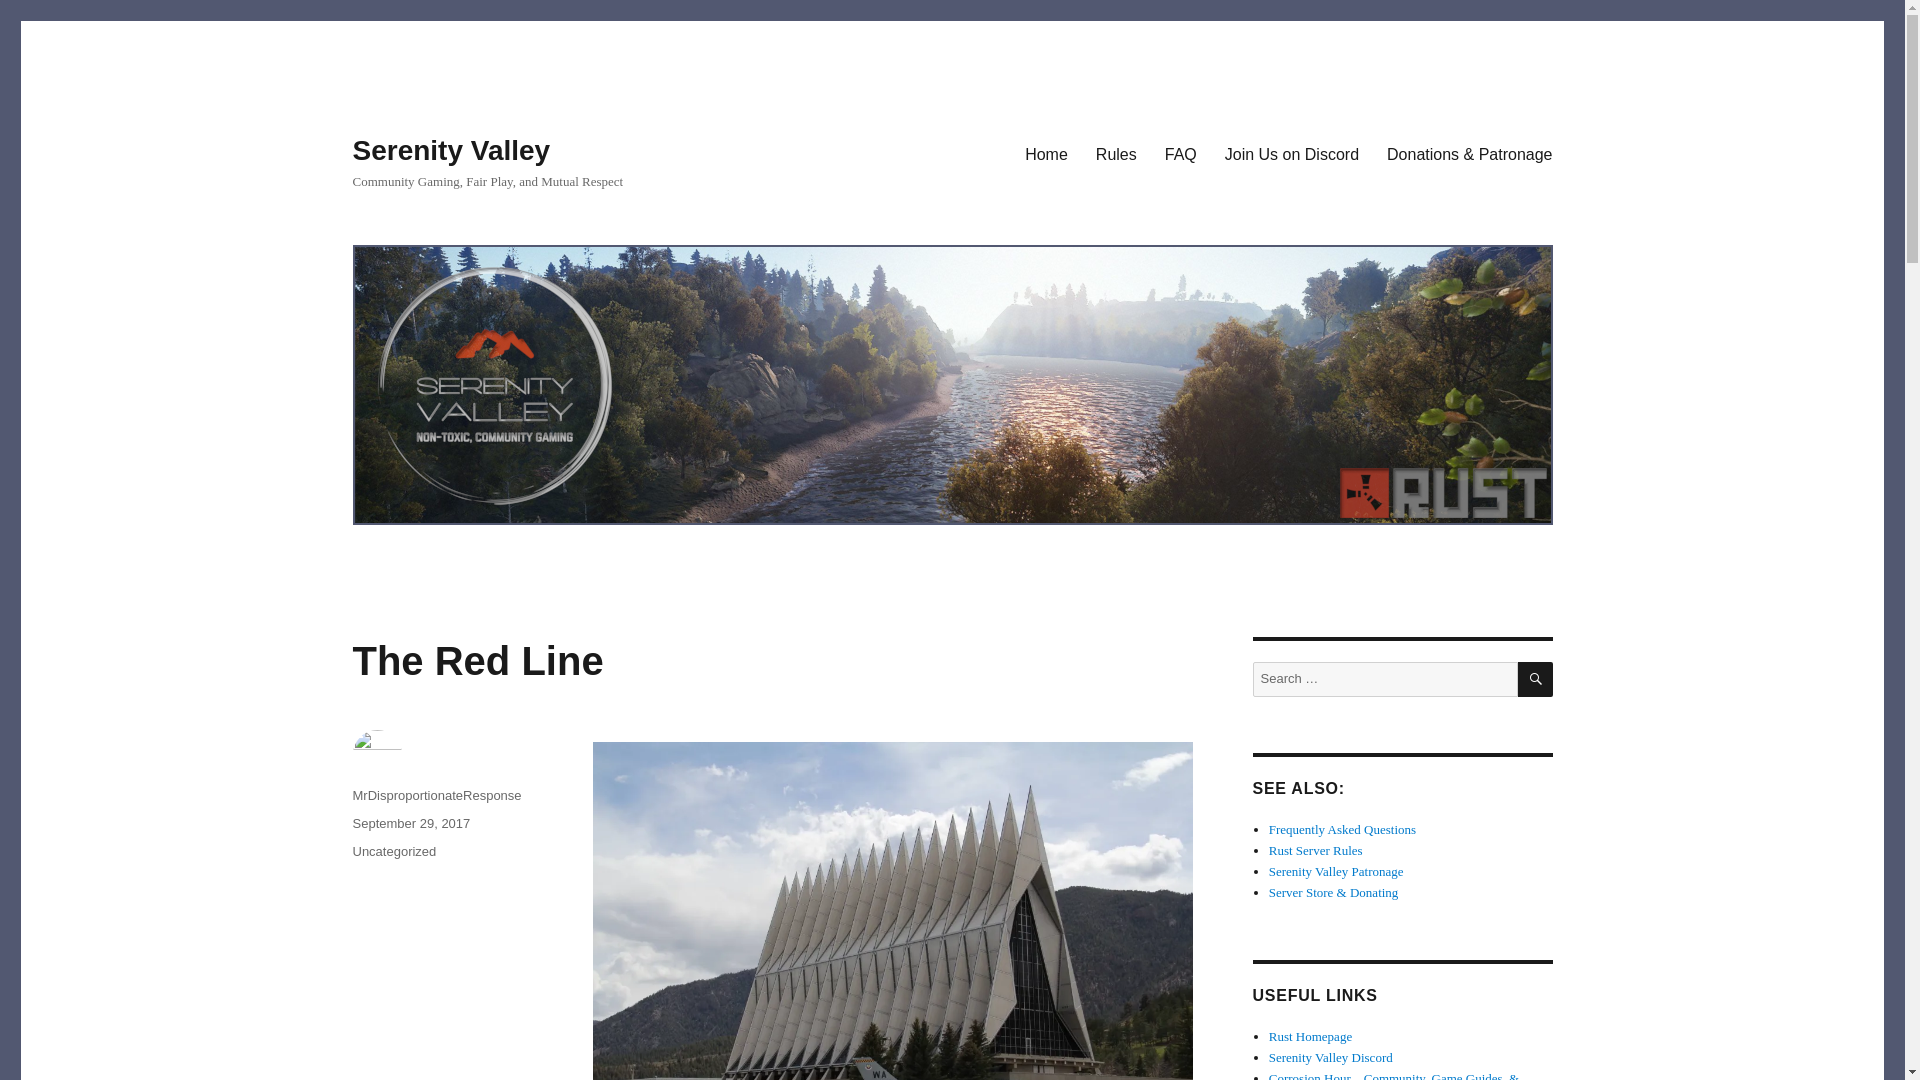 The height and width of the screenshot is (1080, 1920). Describe the element at coordinates (436, 796) in the screenshot. I see `MrDisproportionateResponse` at that location.